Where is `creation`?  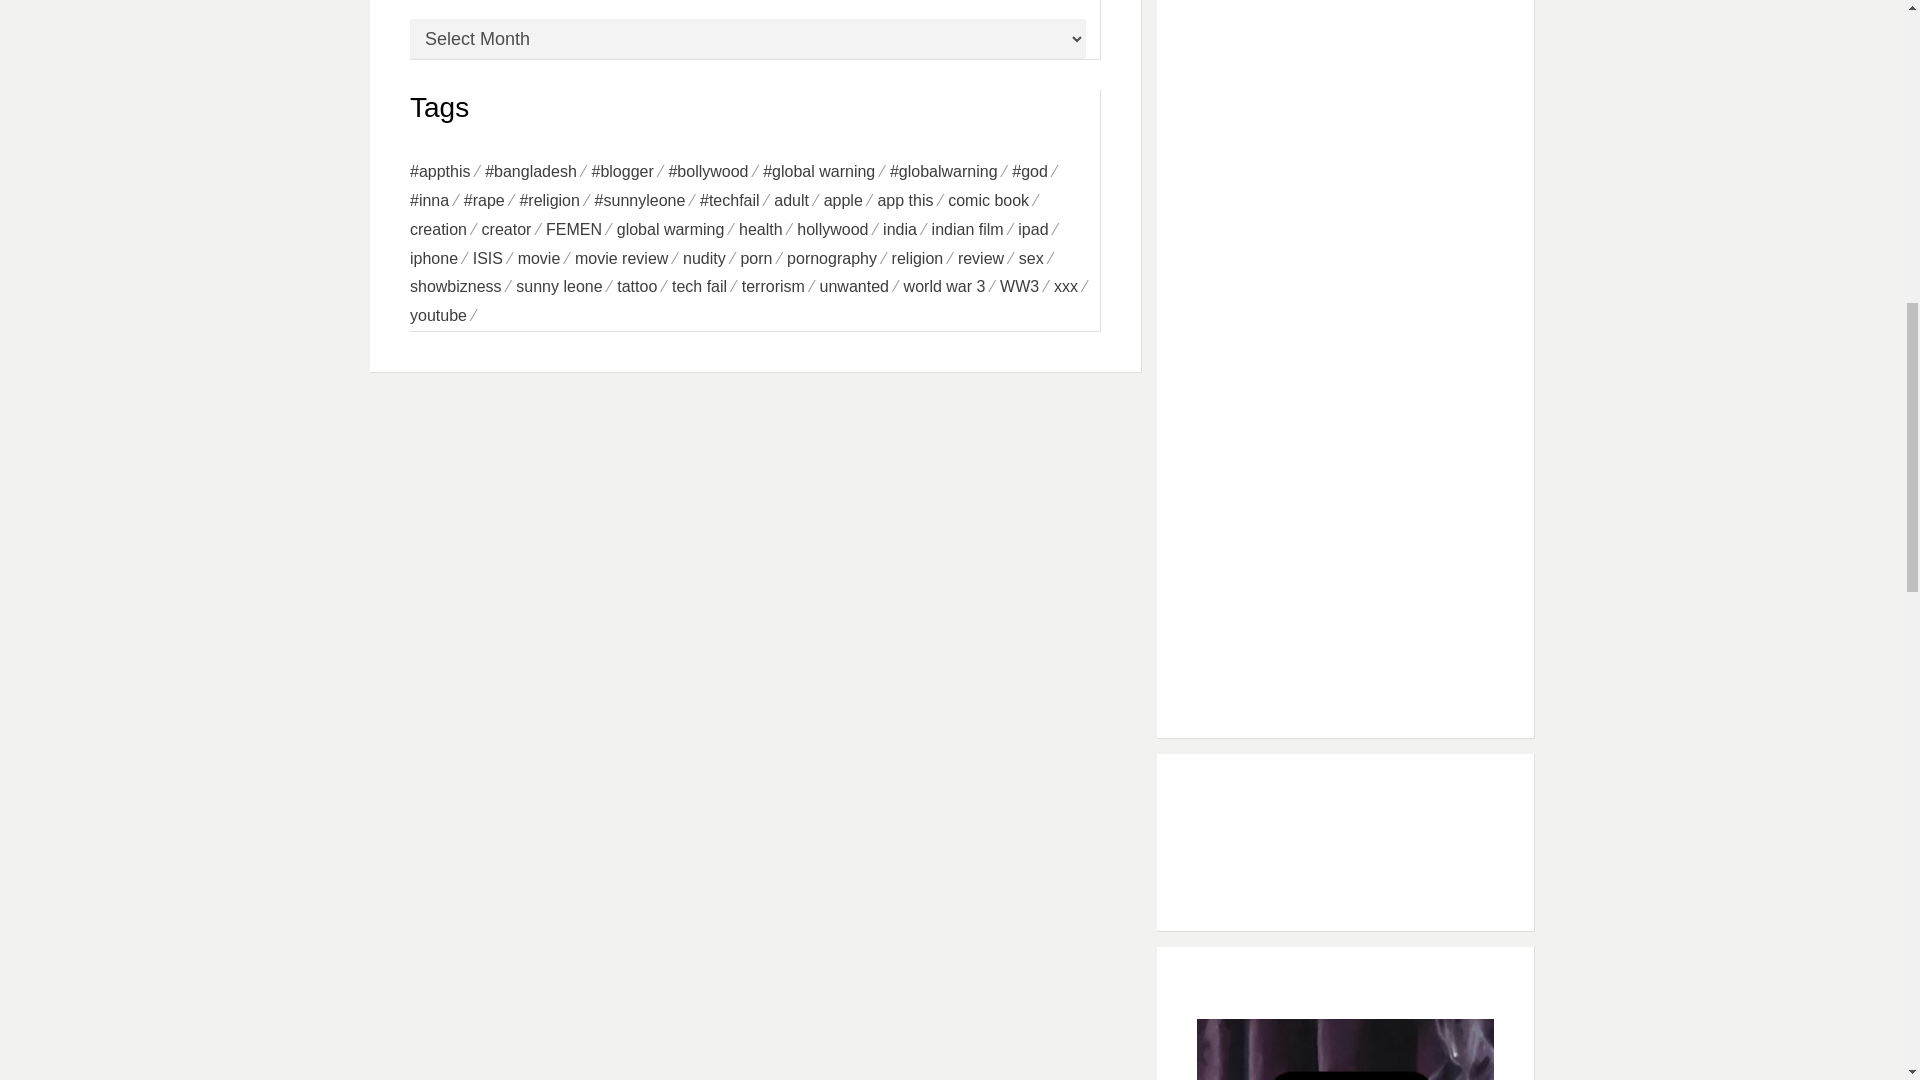
creation is located at coordinates (446, 230).